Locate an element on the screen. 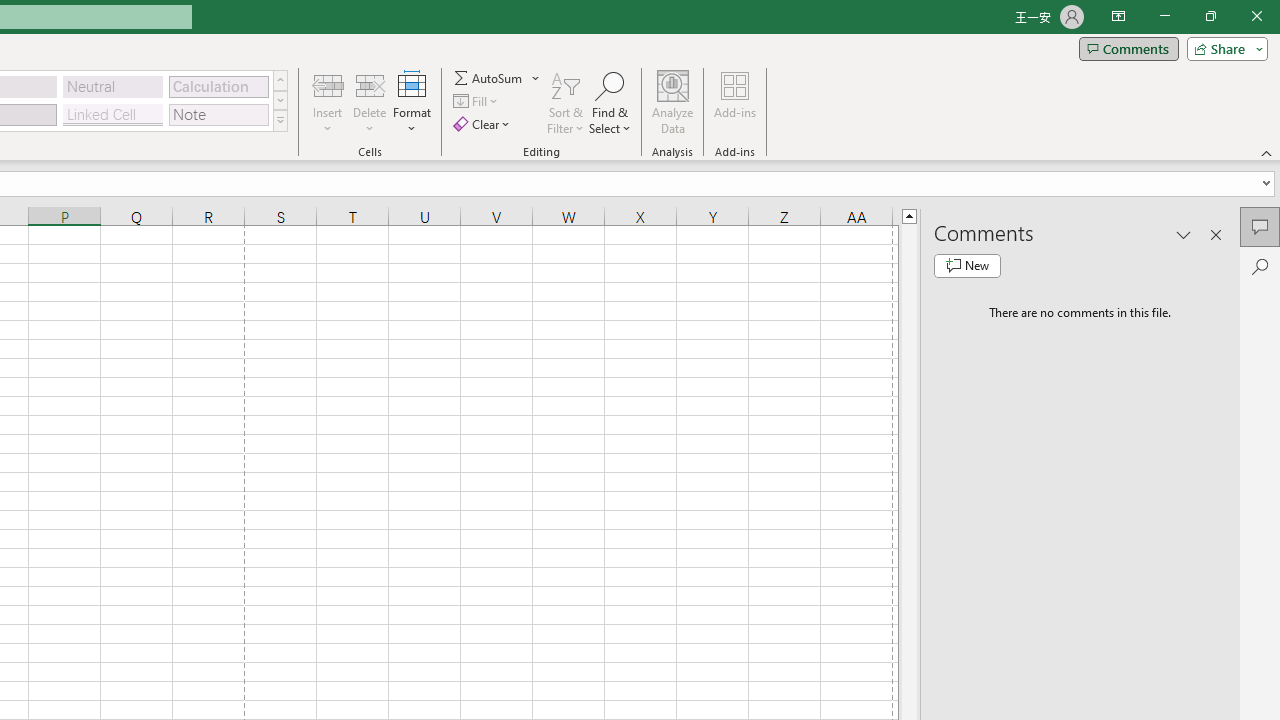  Linked Cell is located at coordinates (113, 114).